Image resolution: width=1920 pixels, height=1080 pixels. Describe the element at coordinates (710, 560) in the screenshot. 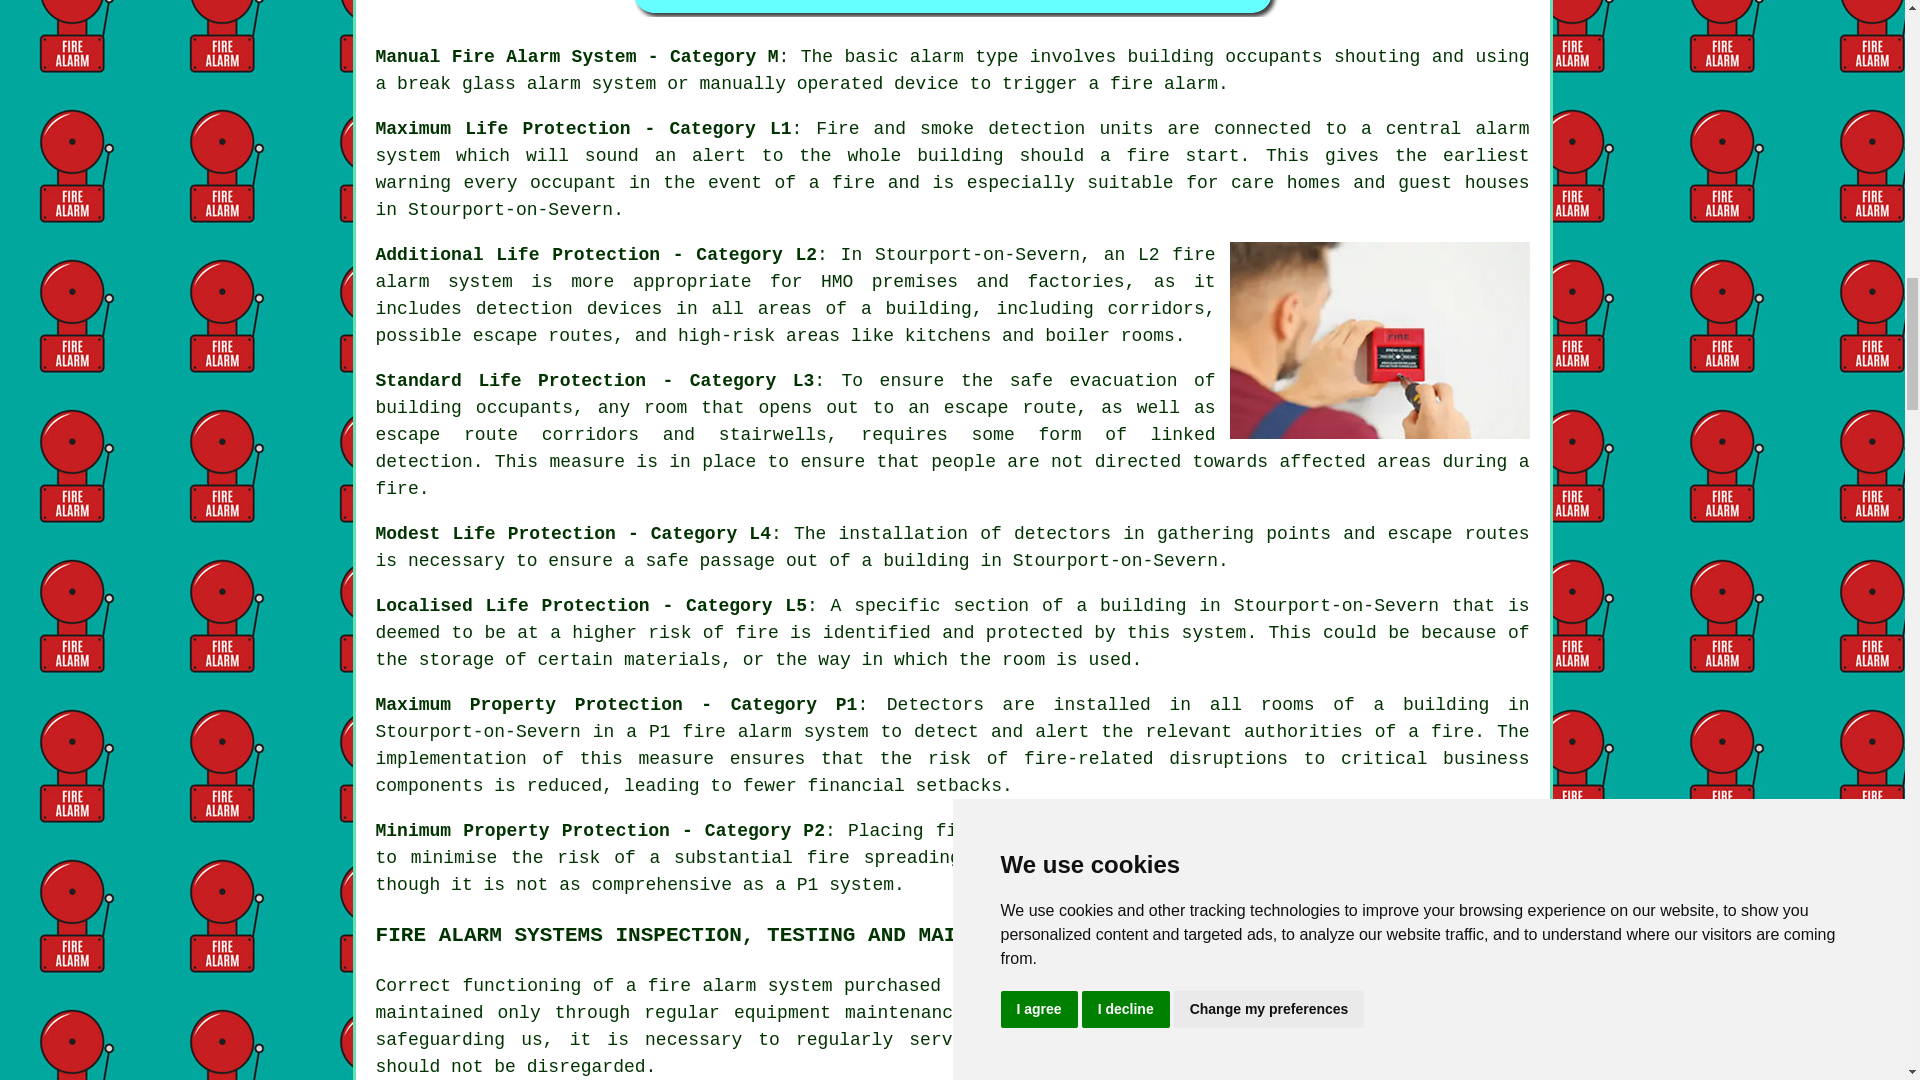

I see `safe passage` at that location.